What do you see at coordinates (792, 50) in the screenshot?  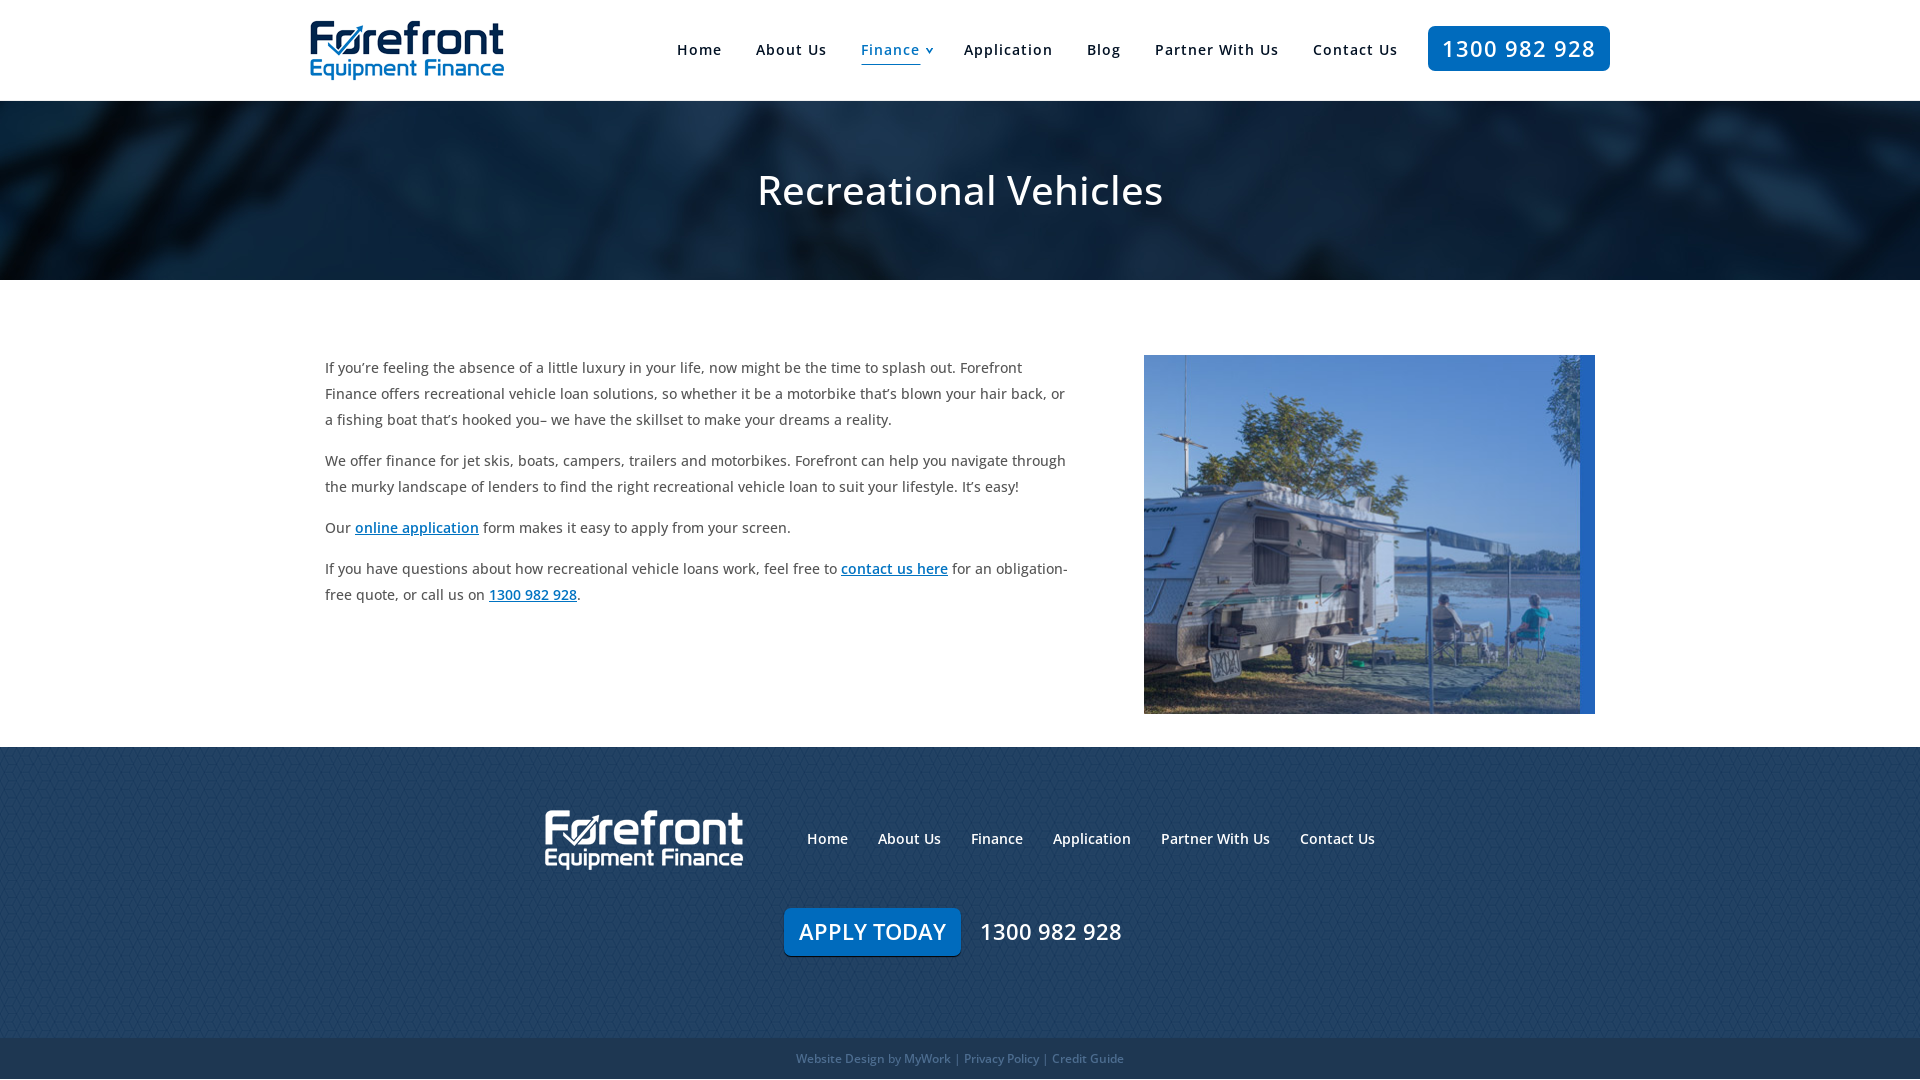 I see `About Us` at bounding box center [792, 50].